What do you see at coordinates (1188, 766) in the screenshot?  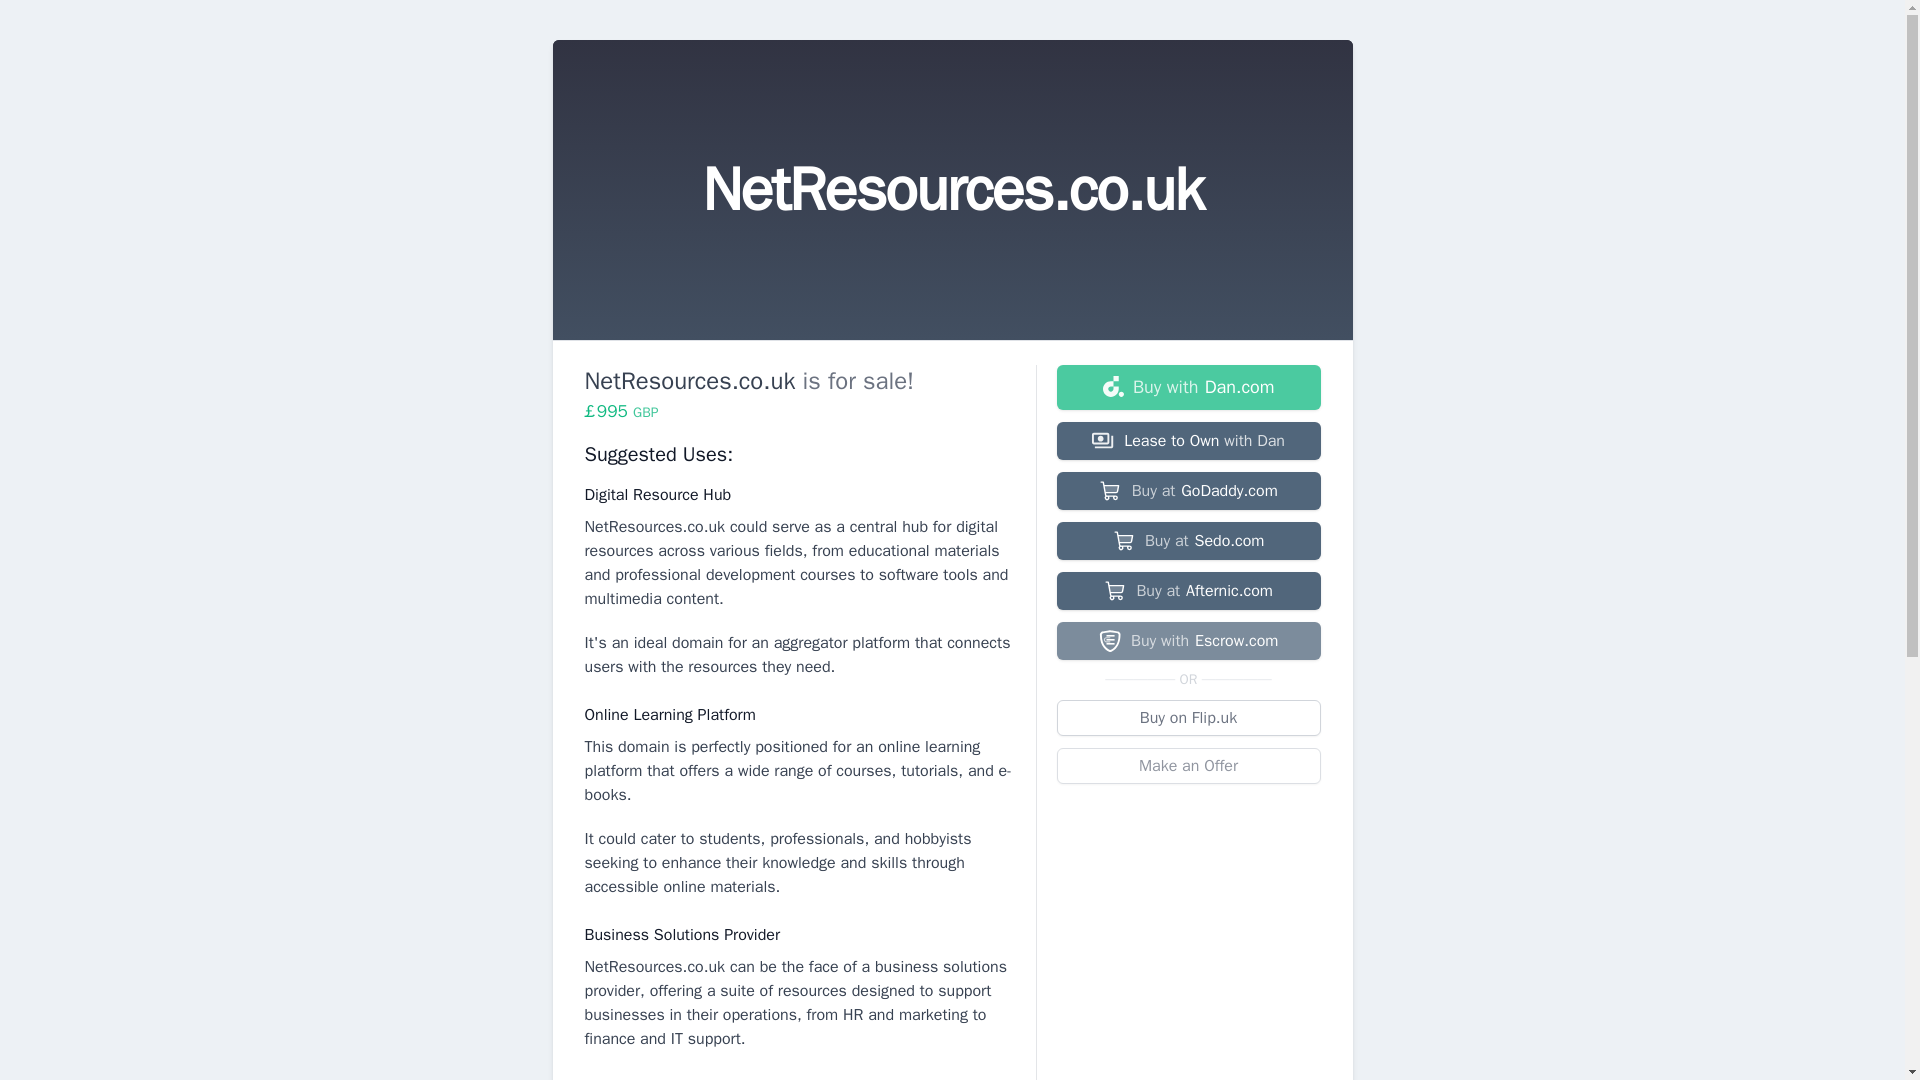 I see `Make an Offer` at bounding box center [1188, 766].